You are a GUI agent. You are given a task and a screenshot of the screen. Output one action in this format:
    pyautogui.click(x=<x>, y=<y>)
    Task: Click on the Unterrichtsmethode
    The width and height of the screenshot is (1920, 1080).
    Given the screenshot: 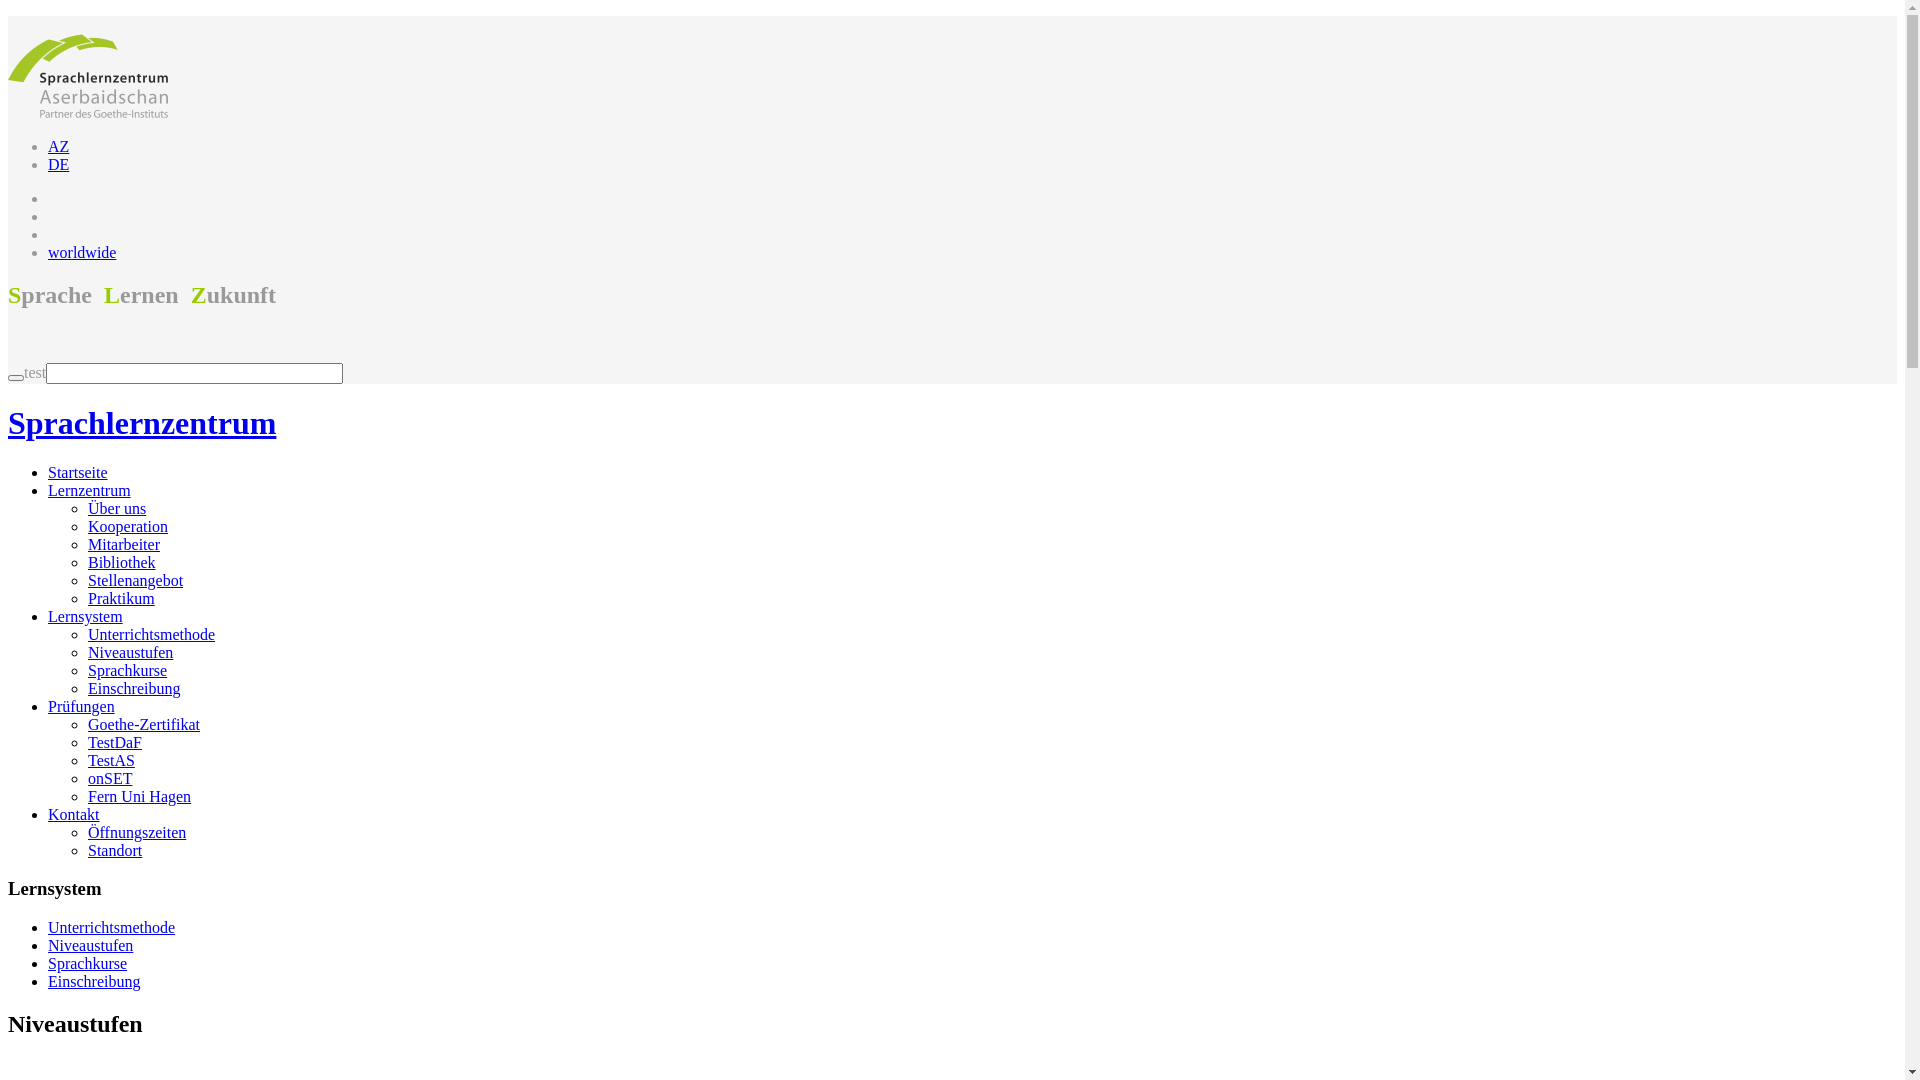 What is the action you would take?
    pyautogui.click(x=112, y=928)
    